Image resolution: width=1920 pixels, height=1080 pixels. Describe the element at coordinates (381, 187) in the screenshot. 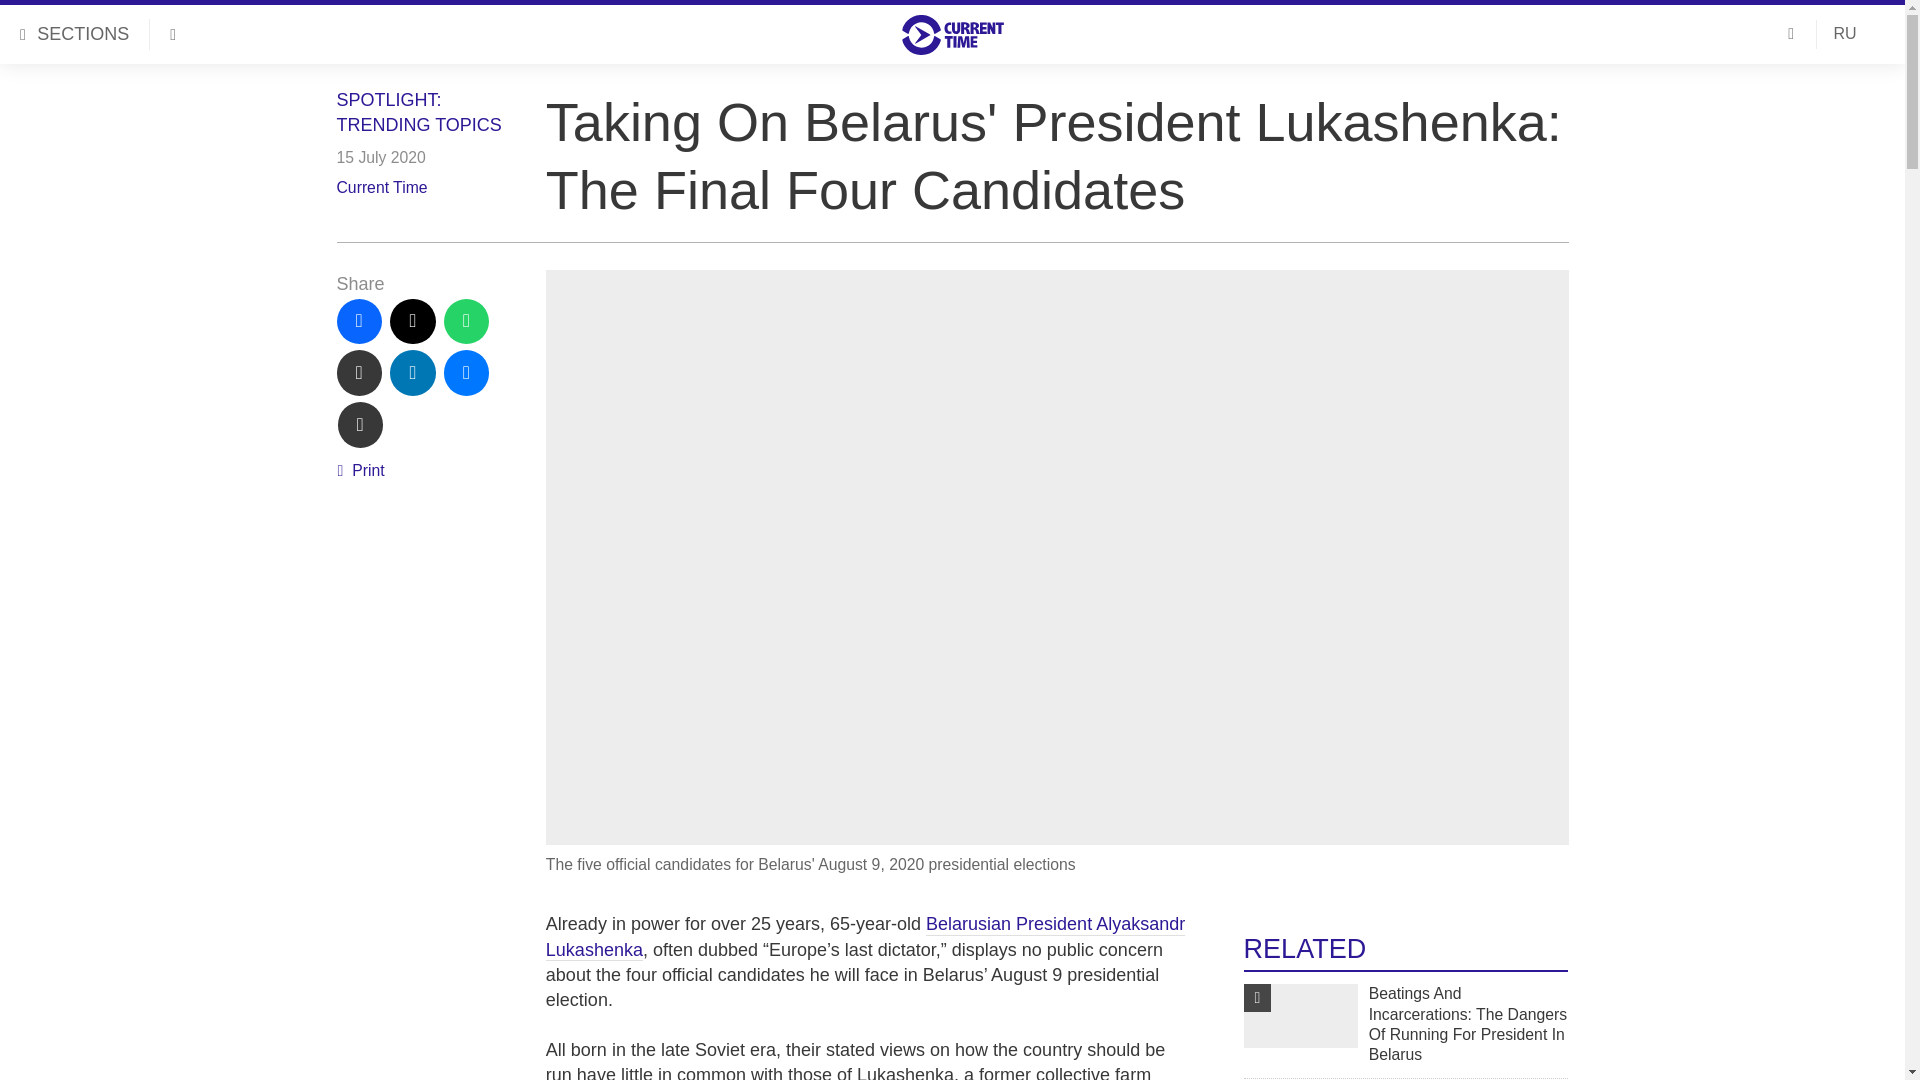

I see `Current Time` at that location.